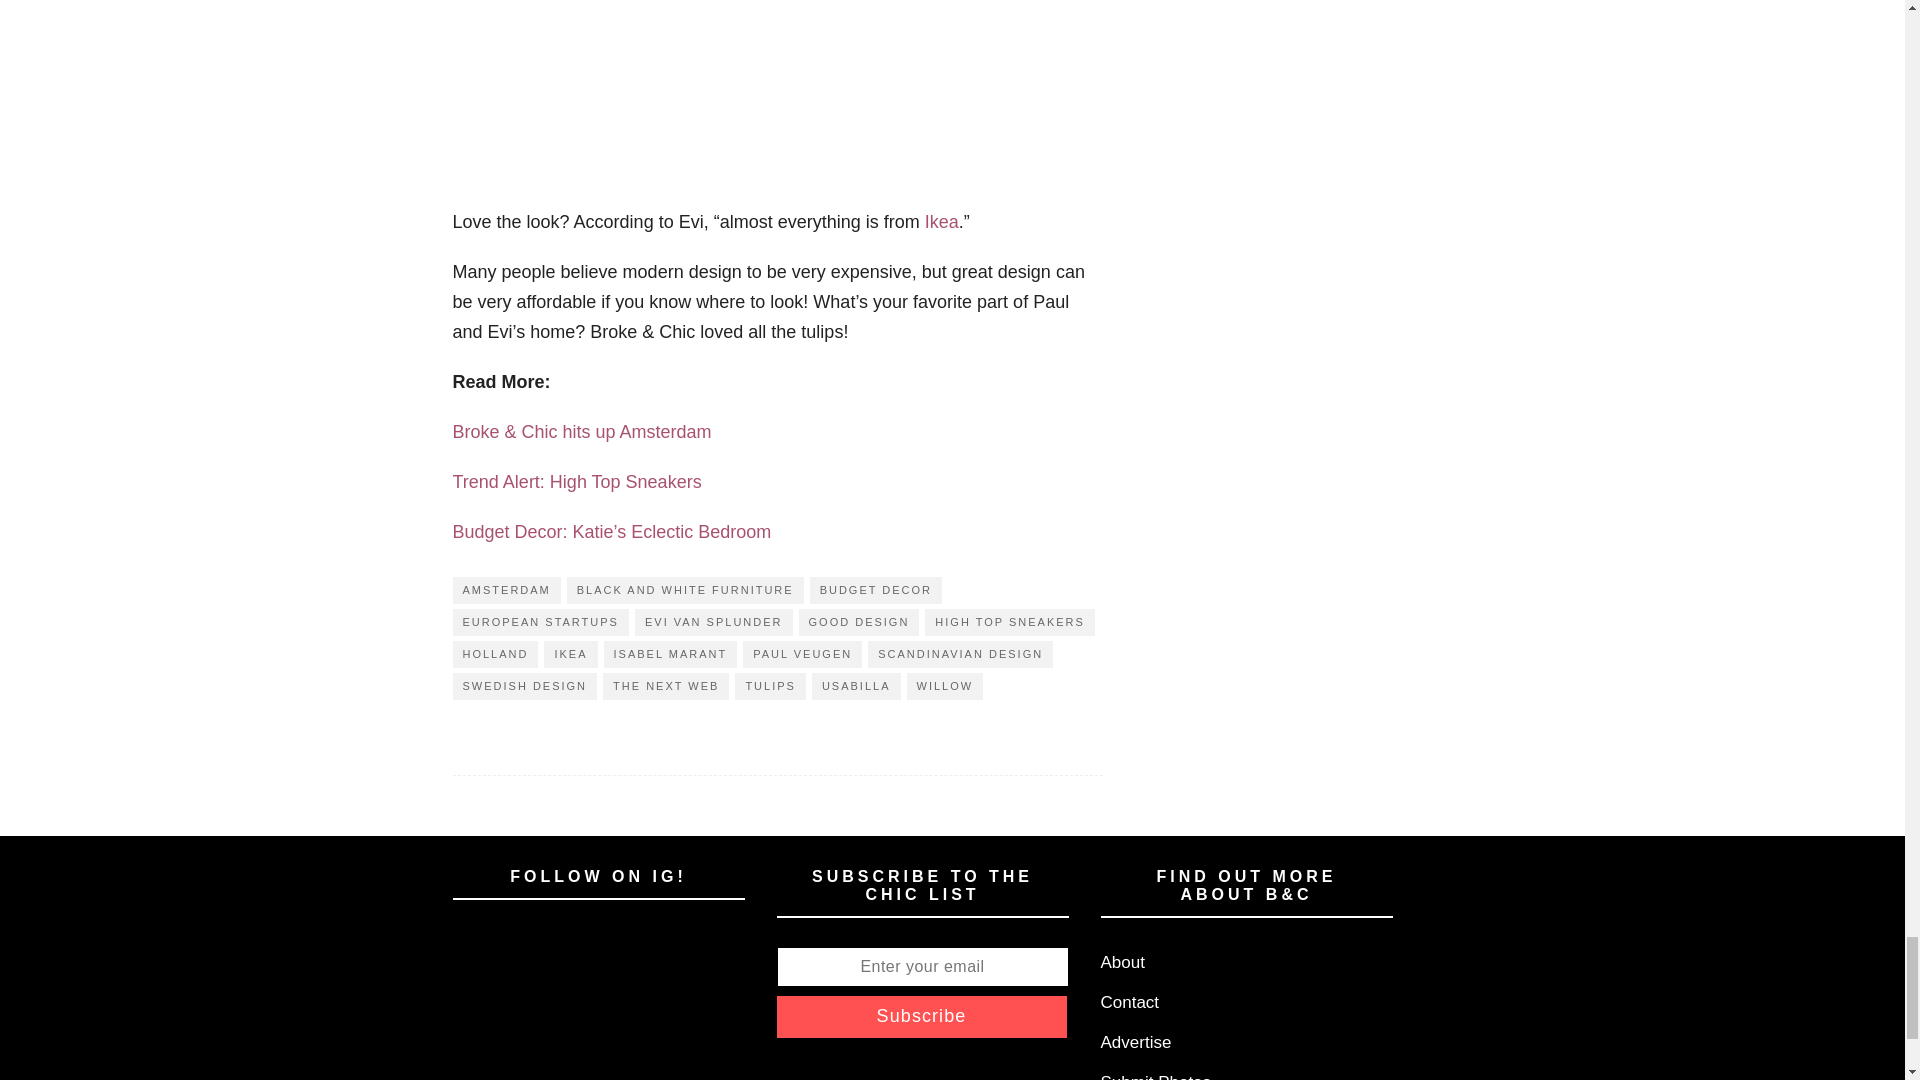 This screenshot has height=1080, width=1920. Describe the element at coordinates (685, 590) in the screenshot. I see `BLACK AND WHITE FURNITURE` at that location.